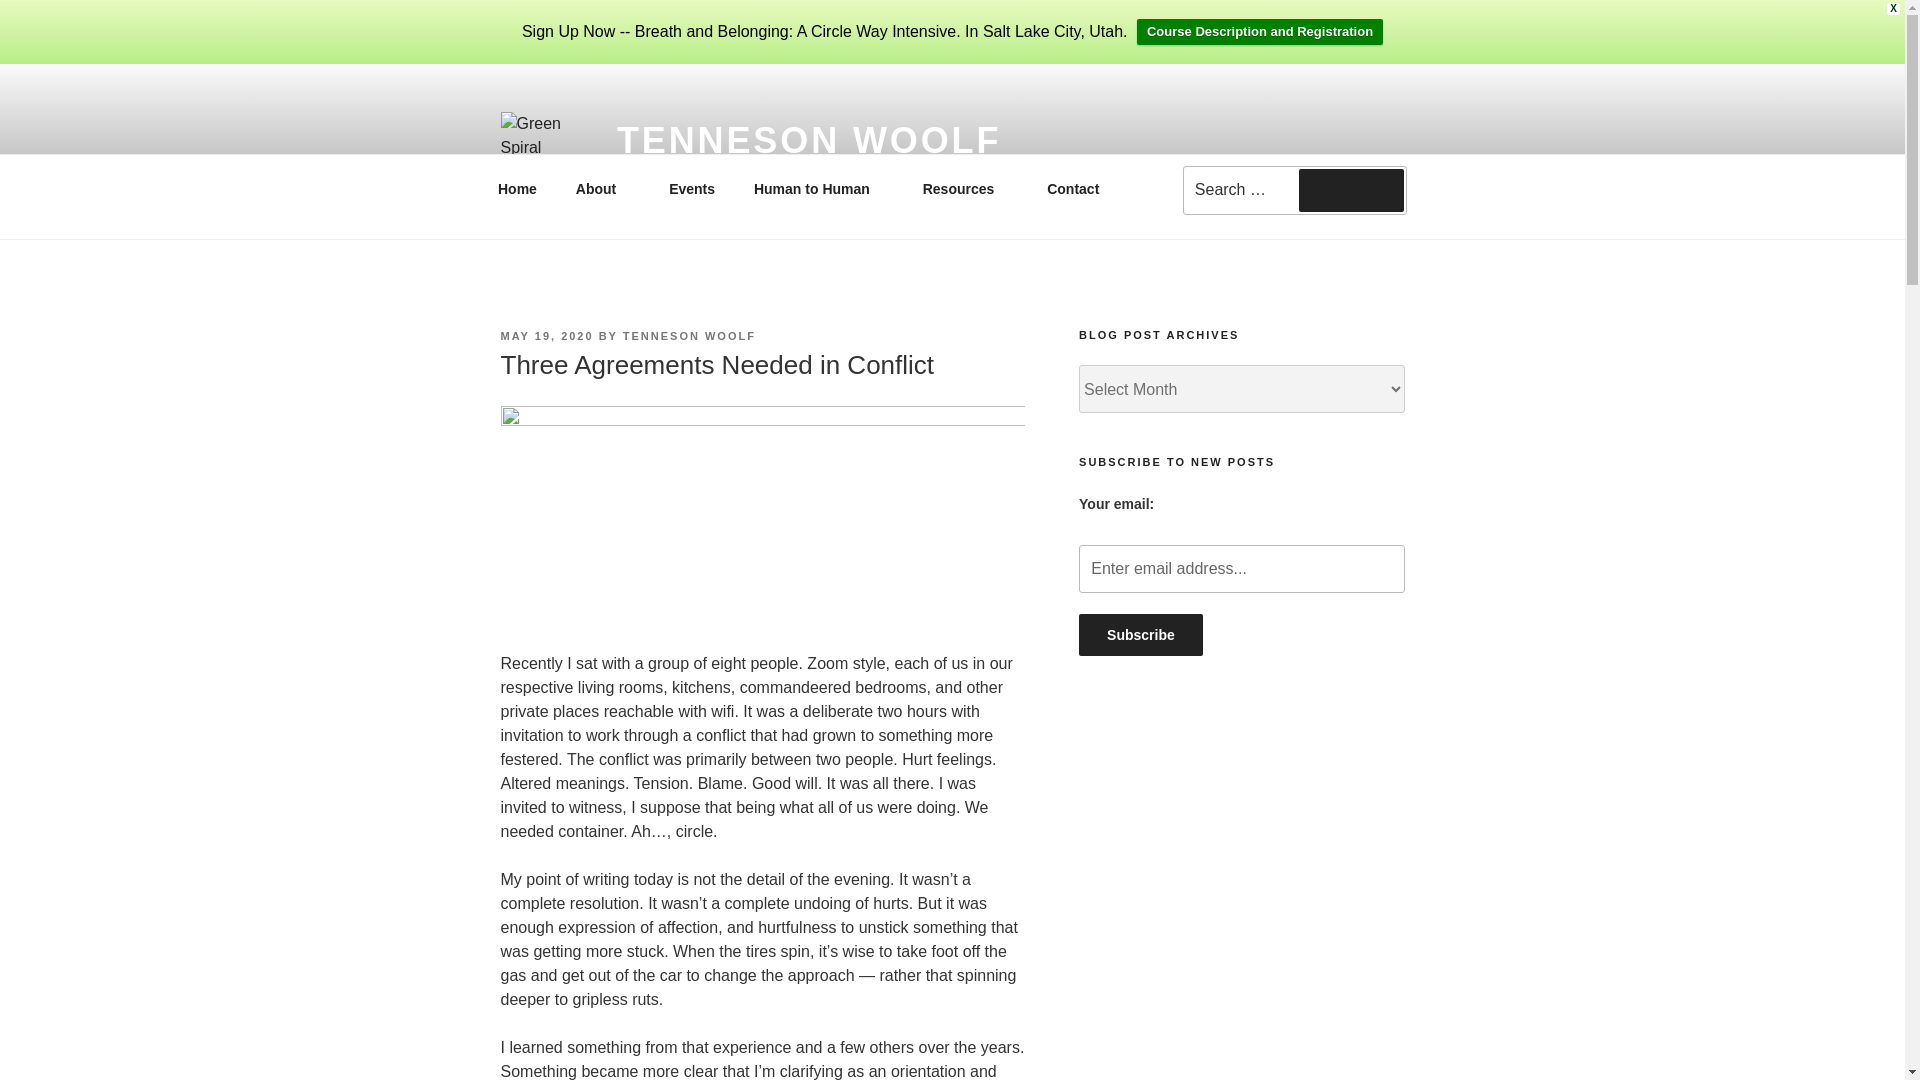 The height and width of the screenshot is (1080, 1920). I want to click on Human to Human, so click(1141, 634).